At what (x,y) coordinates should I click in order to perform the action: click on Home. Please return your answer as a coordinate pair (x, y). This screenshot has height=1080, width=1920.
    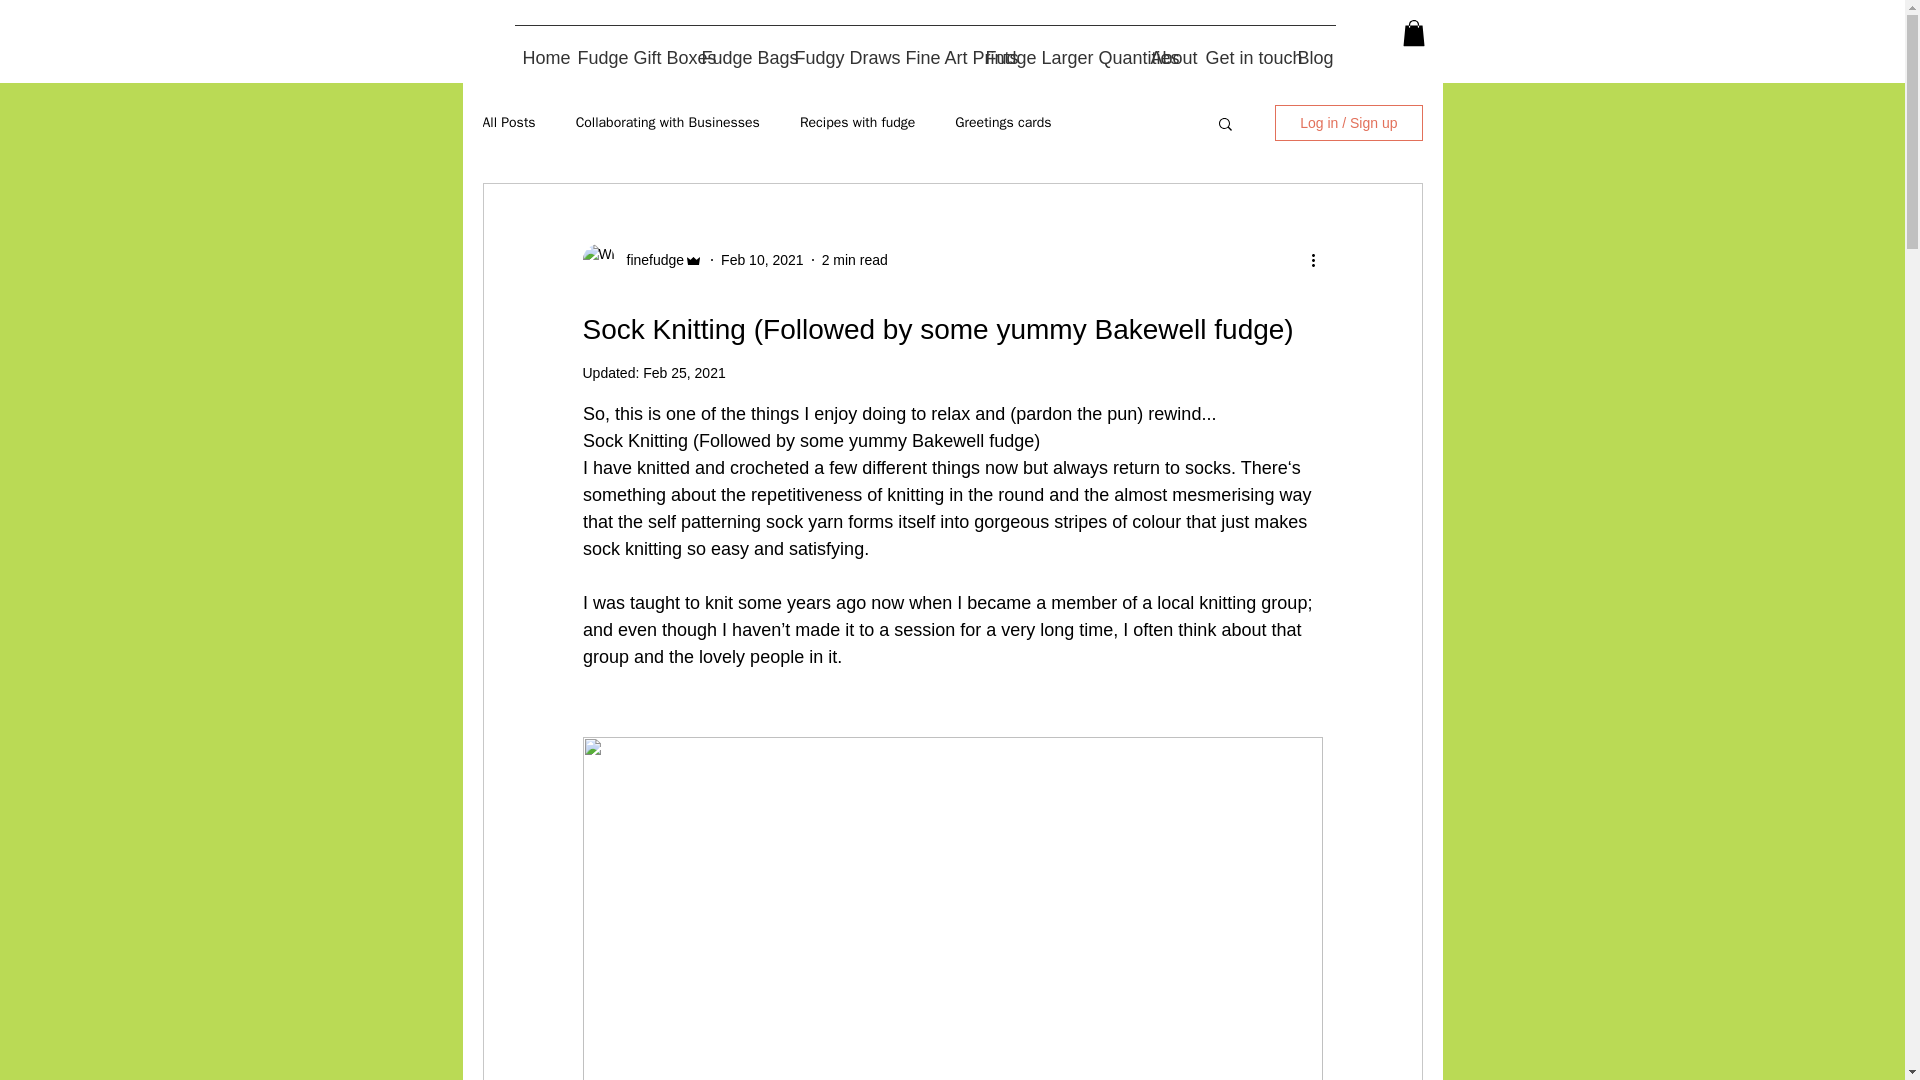
    Looking at the image, I should click on (541, 49).